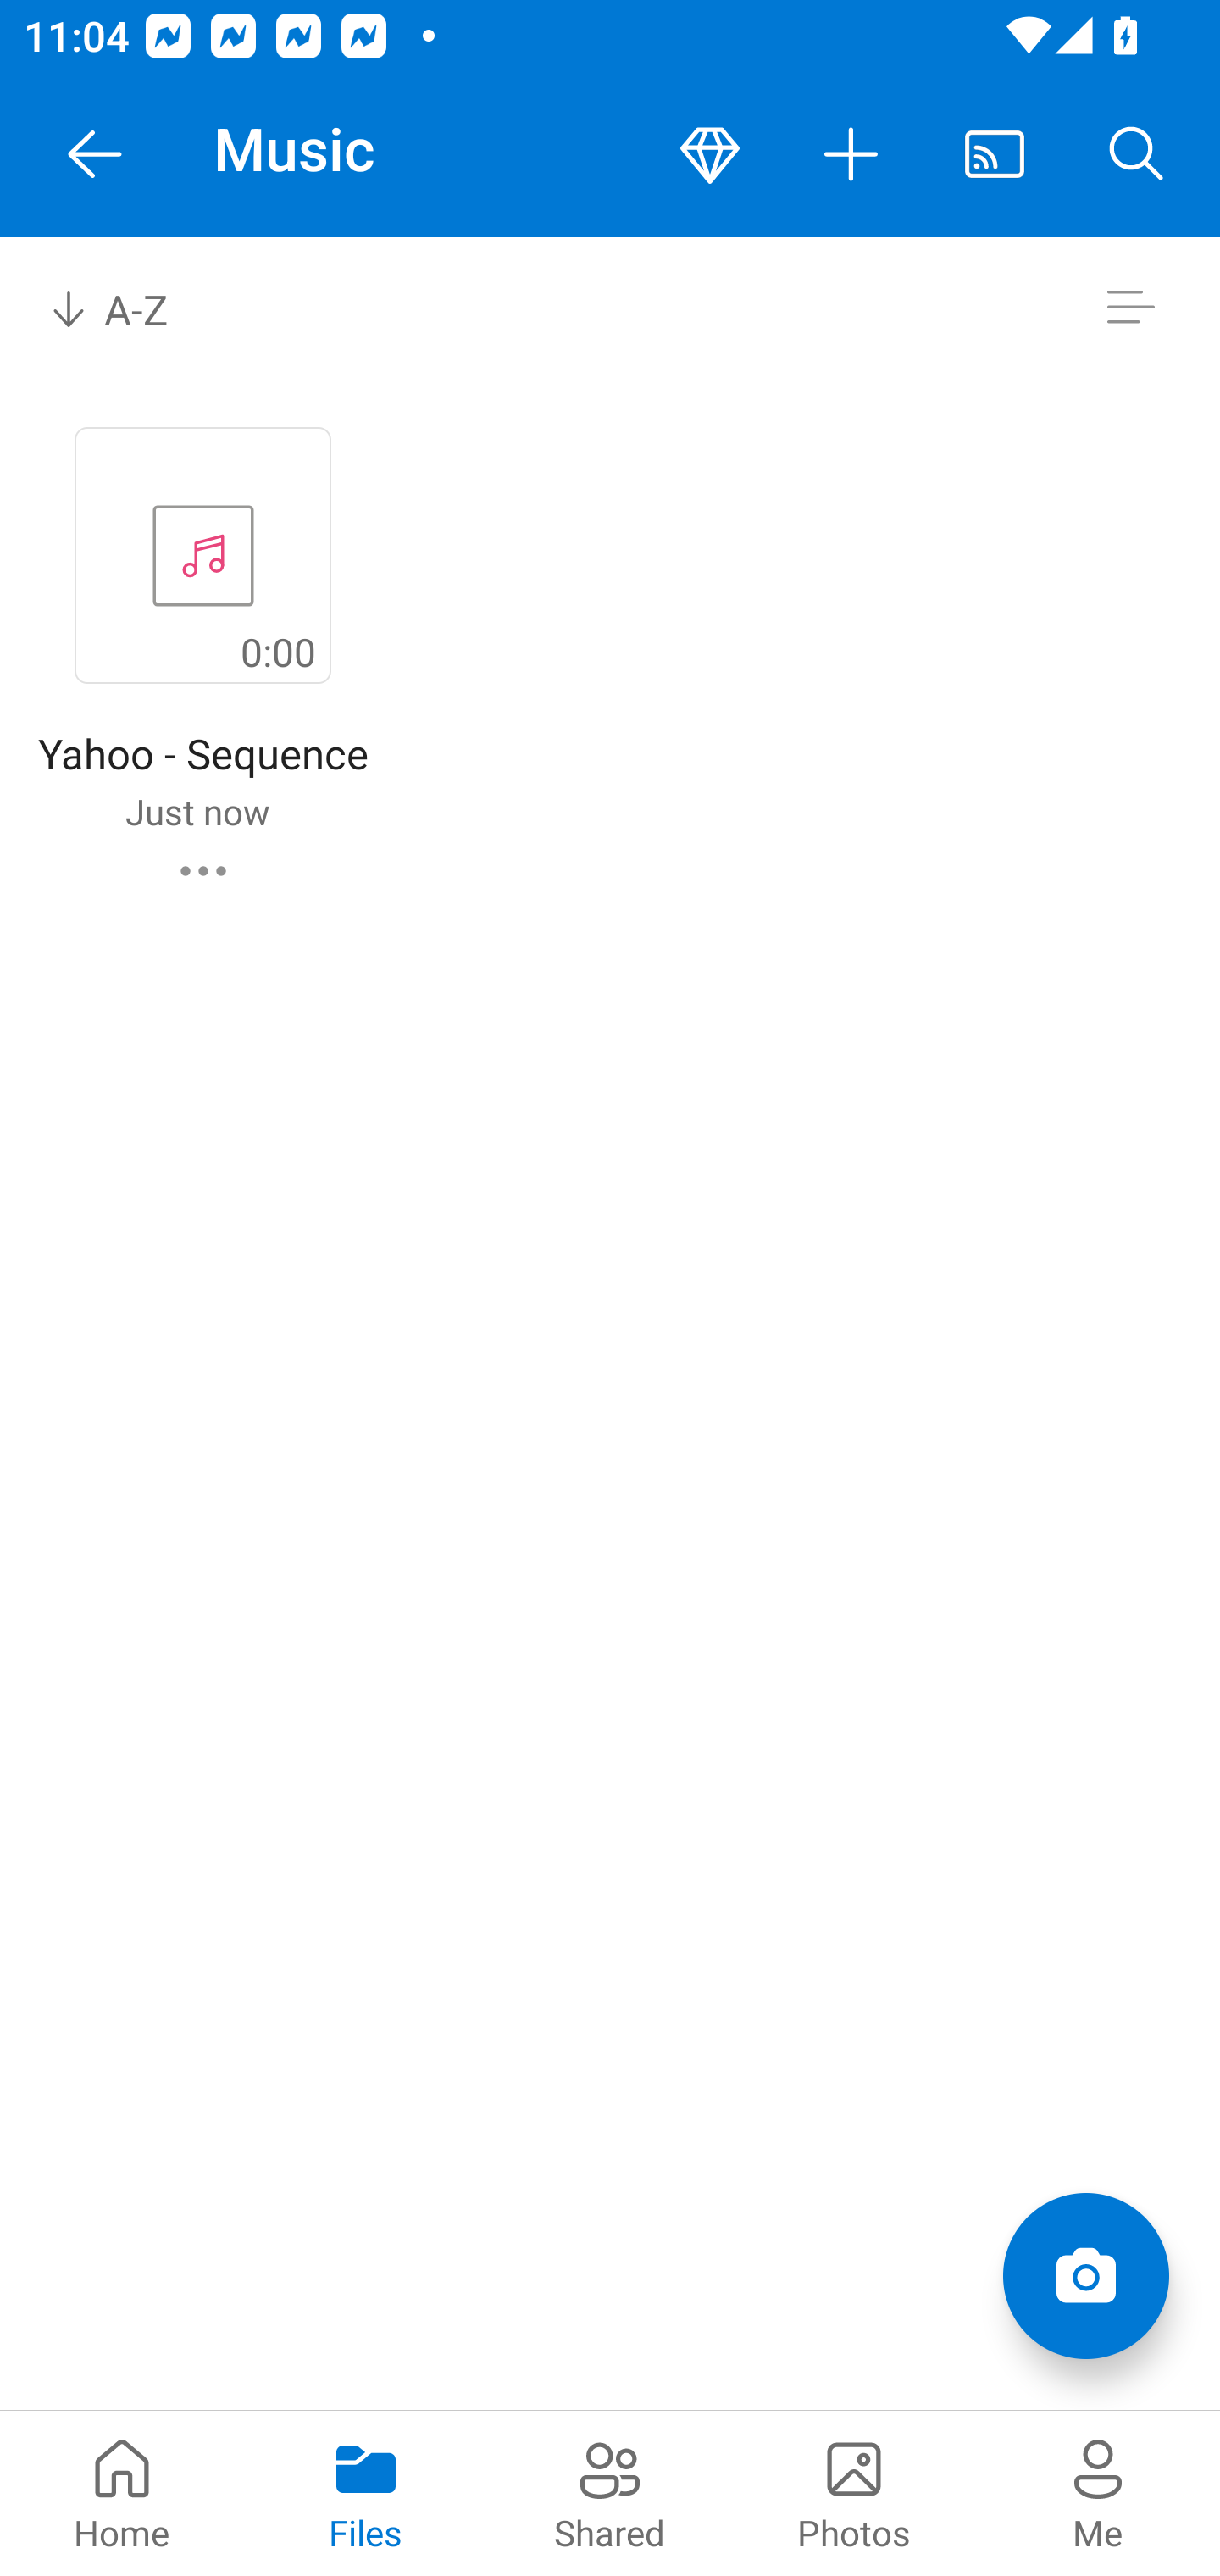 Image resolution: width=1220 pixels, height=2576 pixels. Describe the element at coordinates (610, 2493) in the screenshot. I see `Shared pivot Shared` at that location.